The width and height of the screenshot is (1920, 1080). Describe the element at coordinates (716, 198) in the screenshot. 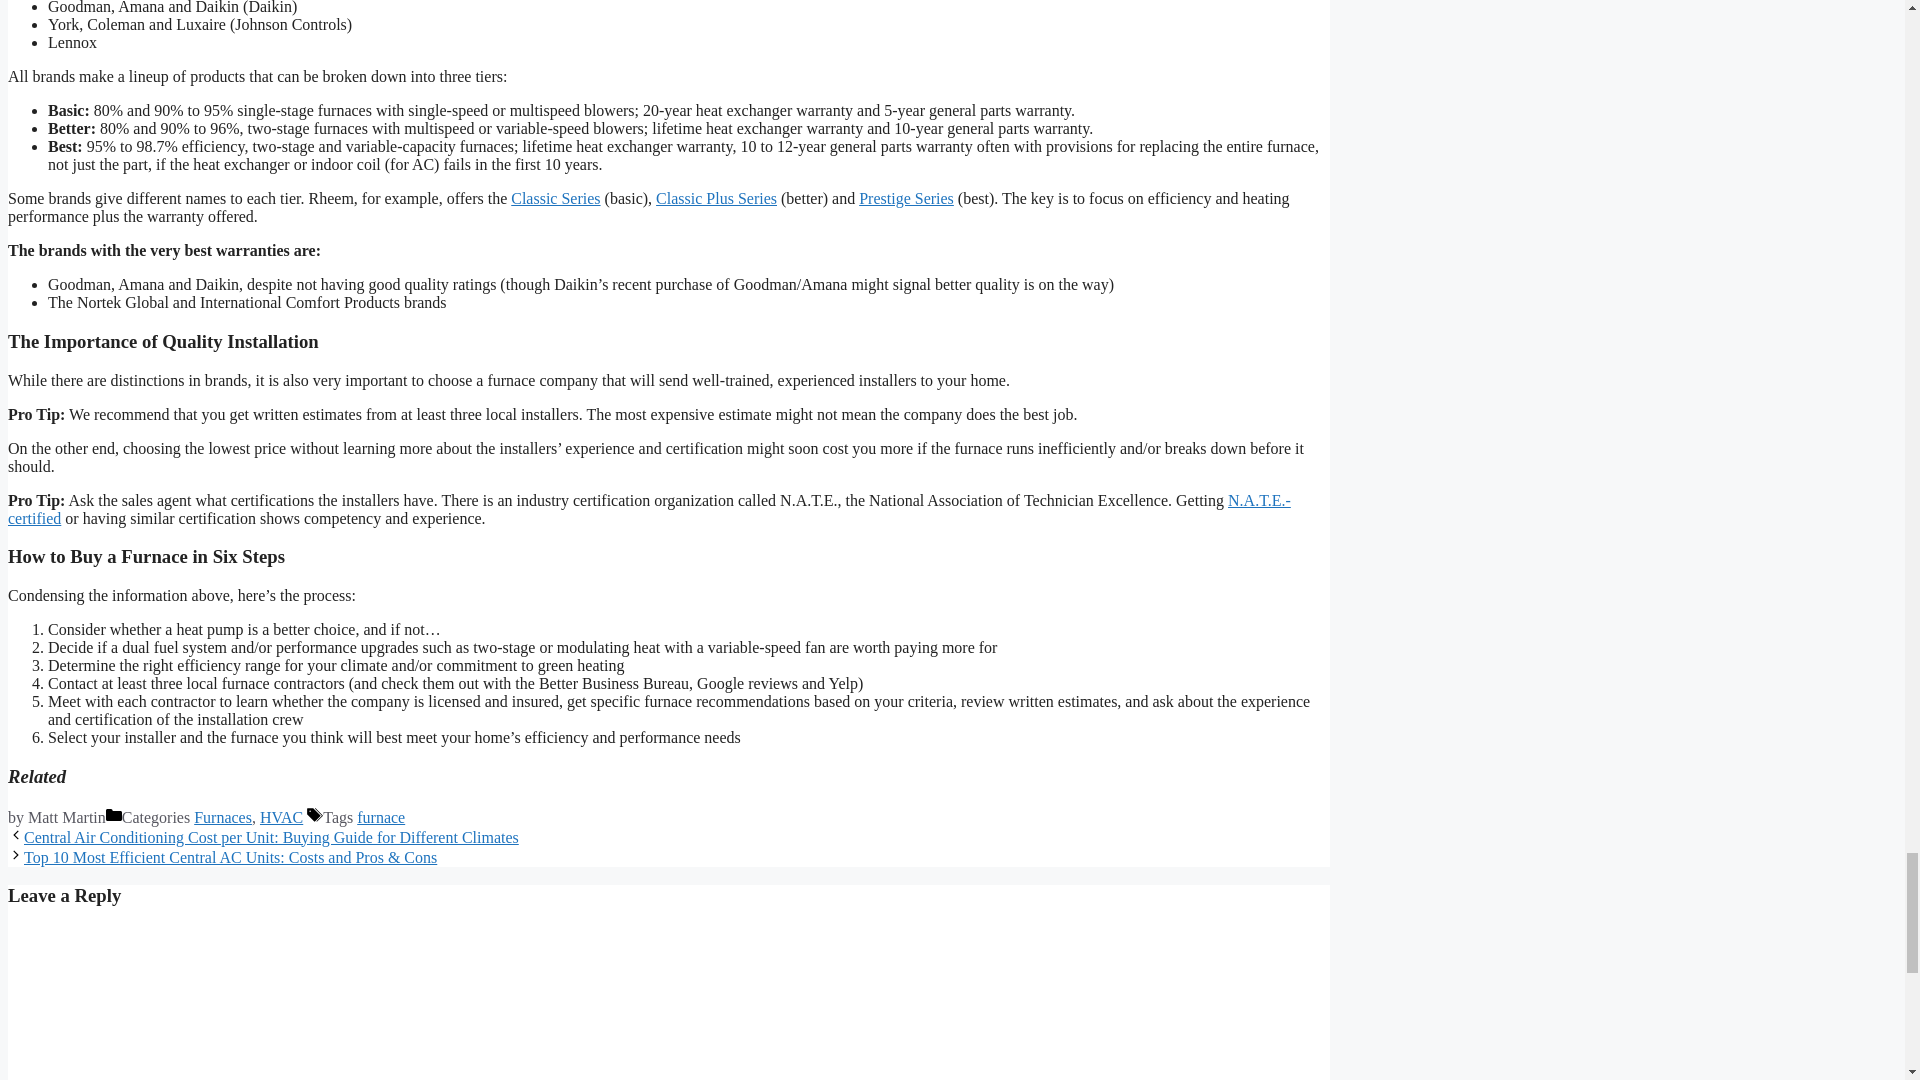

I see `Classic Plus Series` at that location.